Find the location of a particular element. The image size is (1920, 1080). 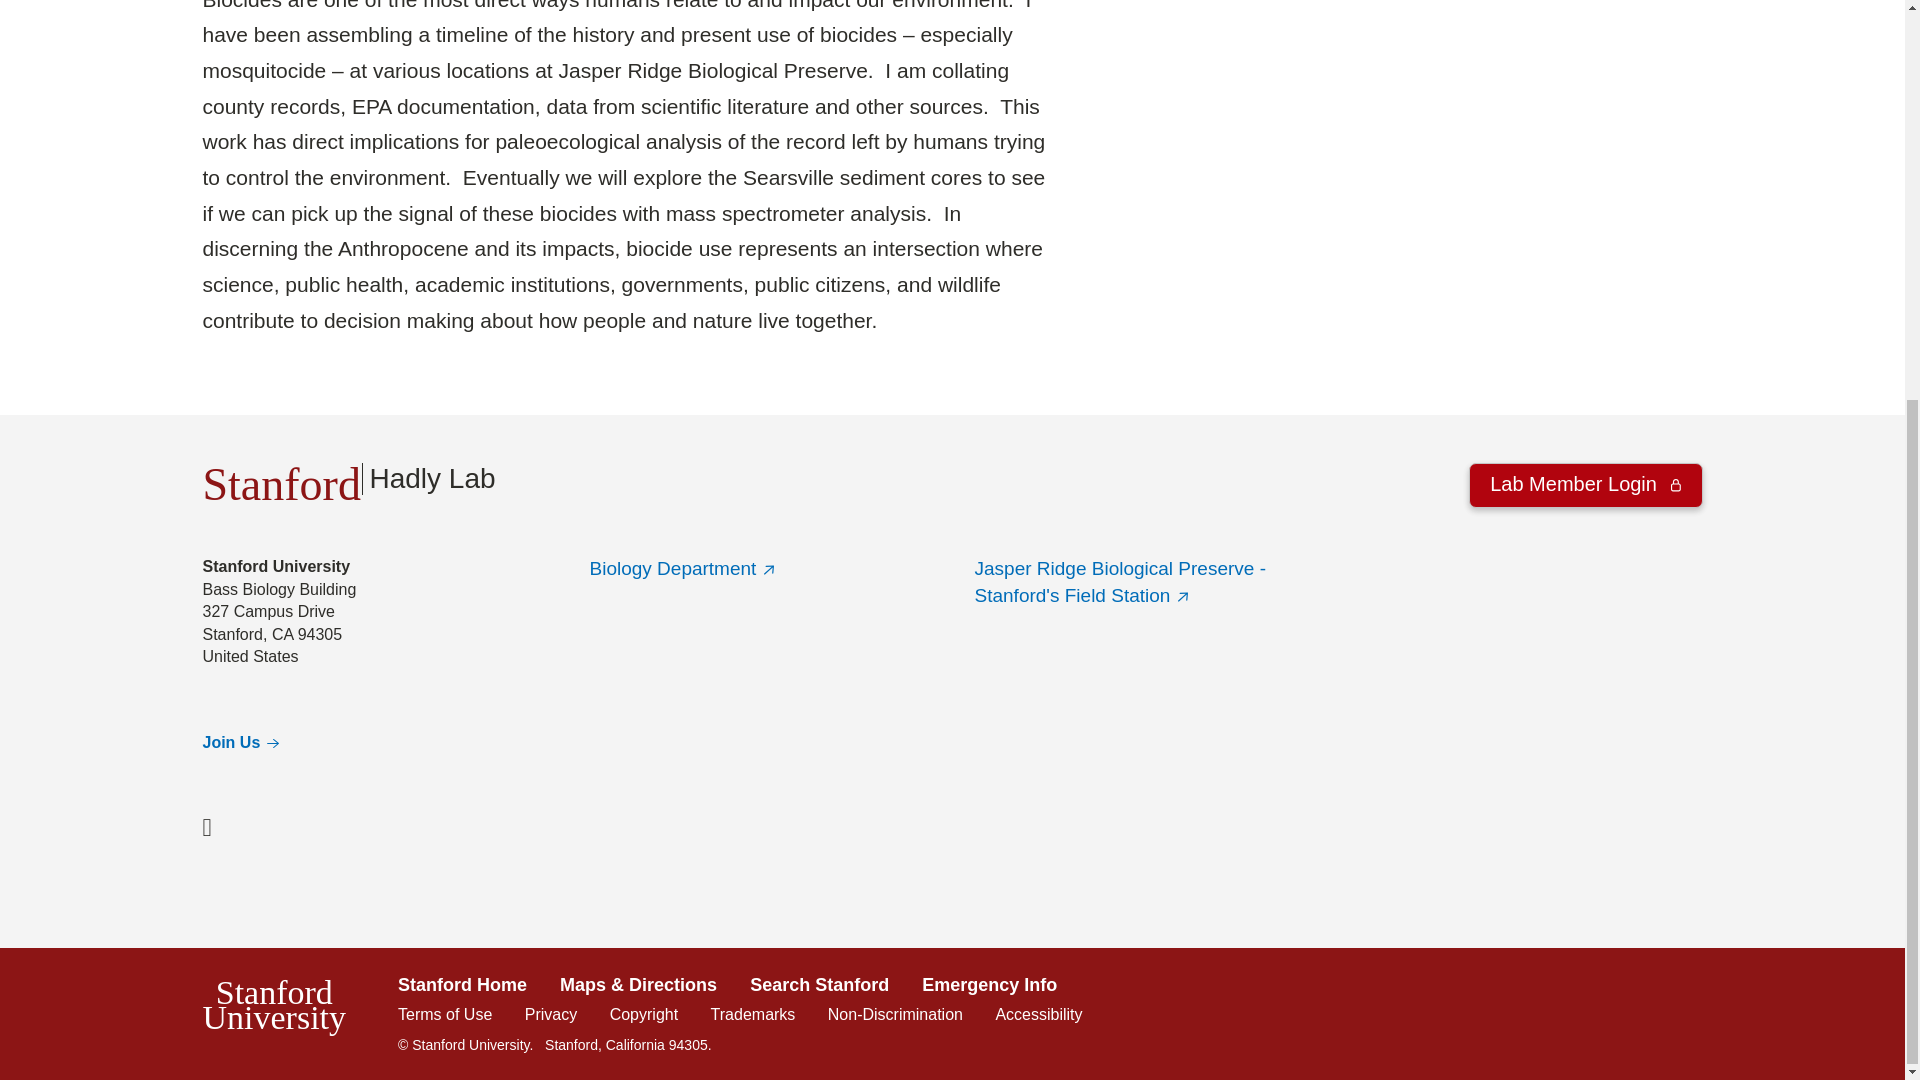

Privacy and cookie policy is located at coordinates (1038, 1014).